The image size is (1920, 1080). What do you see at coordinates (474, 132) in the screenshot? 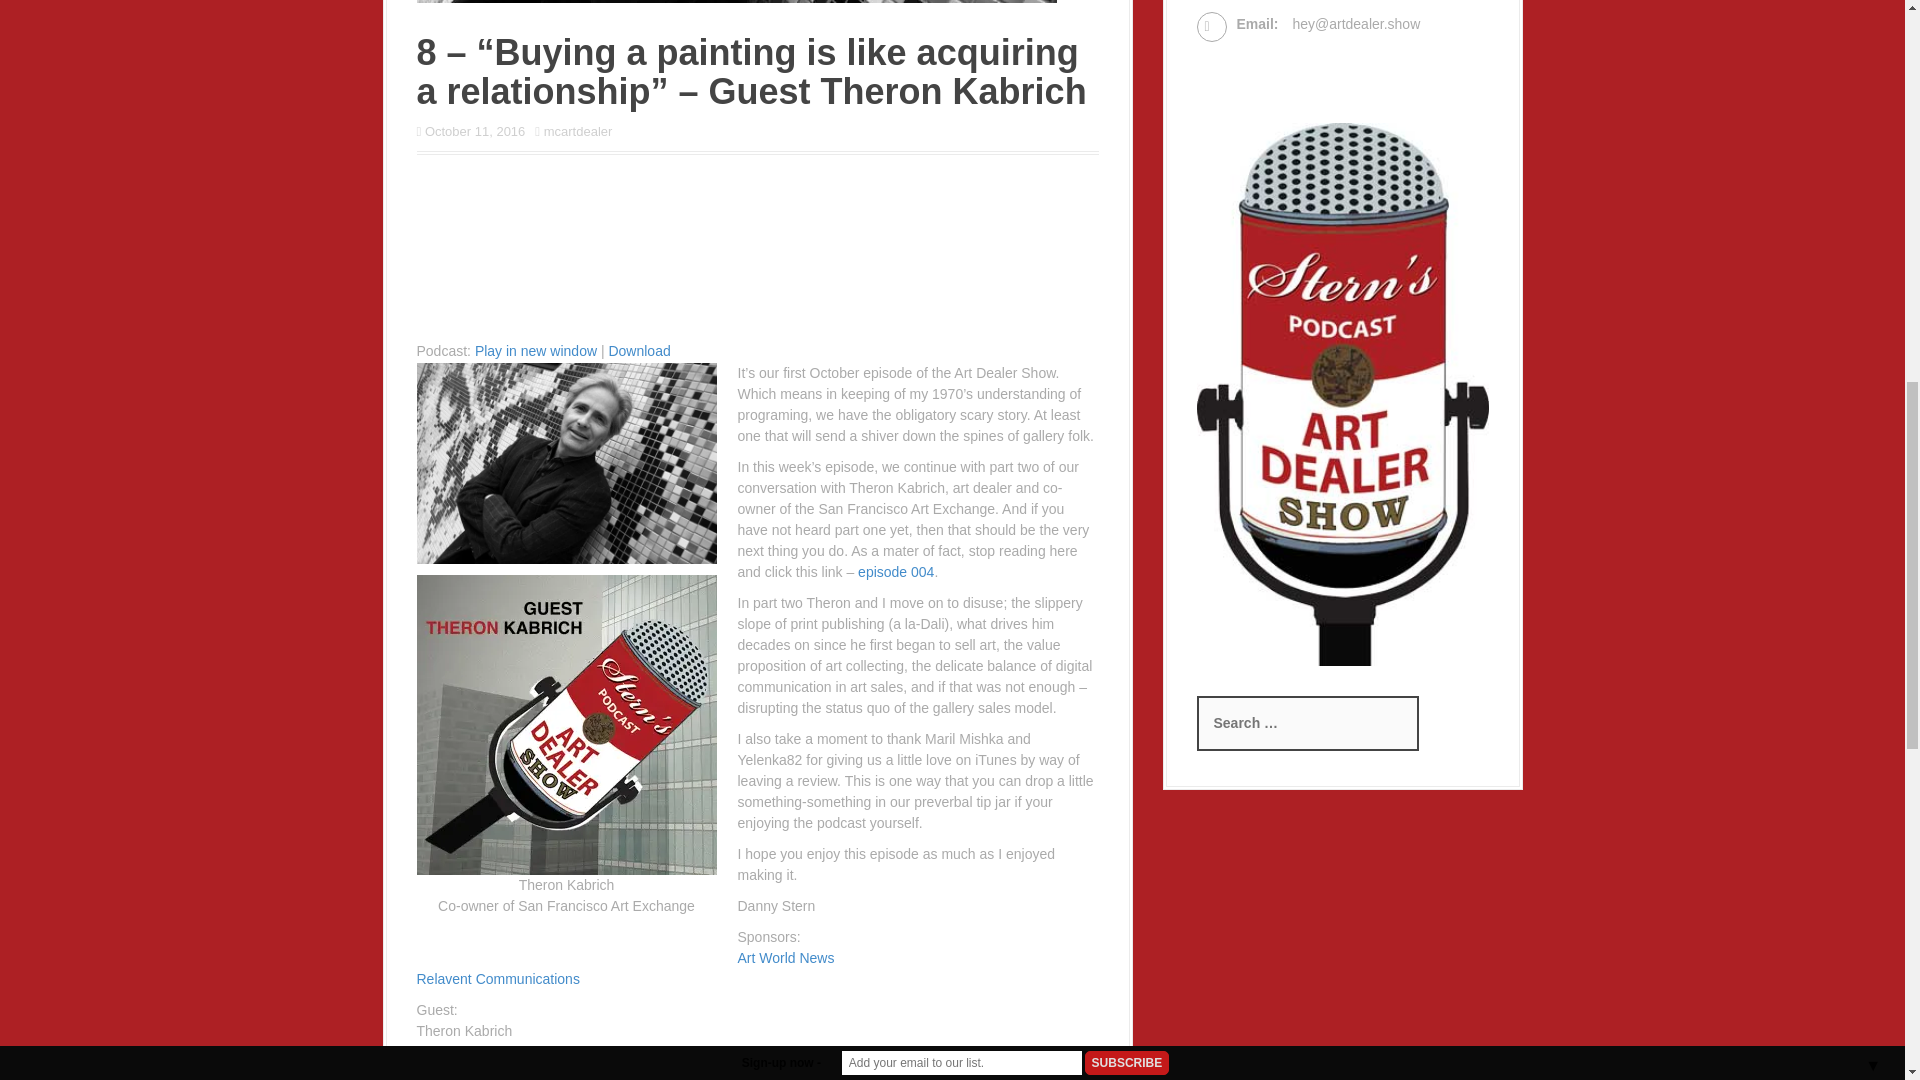
I see `October 11, 2016` at bounding box center [474, 132].